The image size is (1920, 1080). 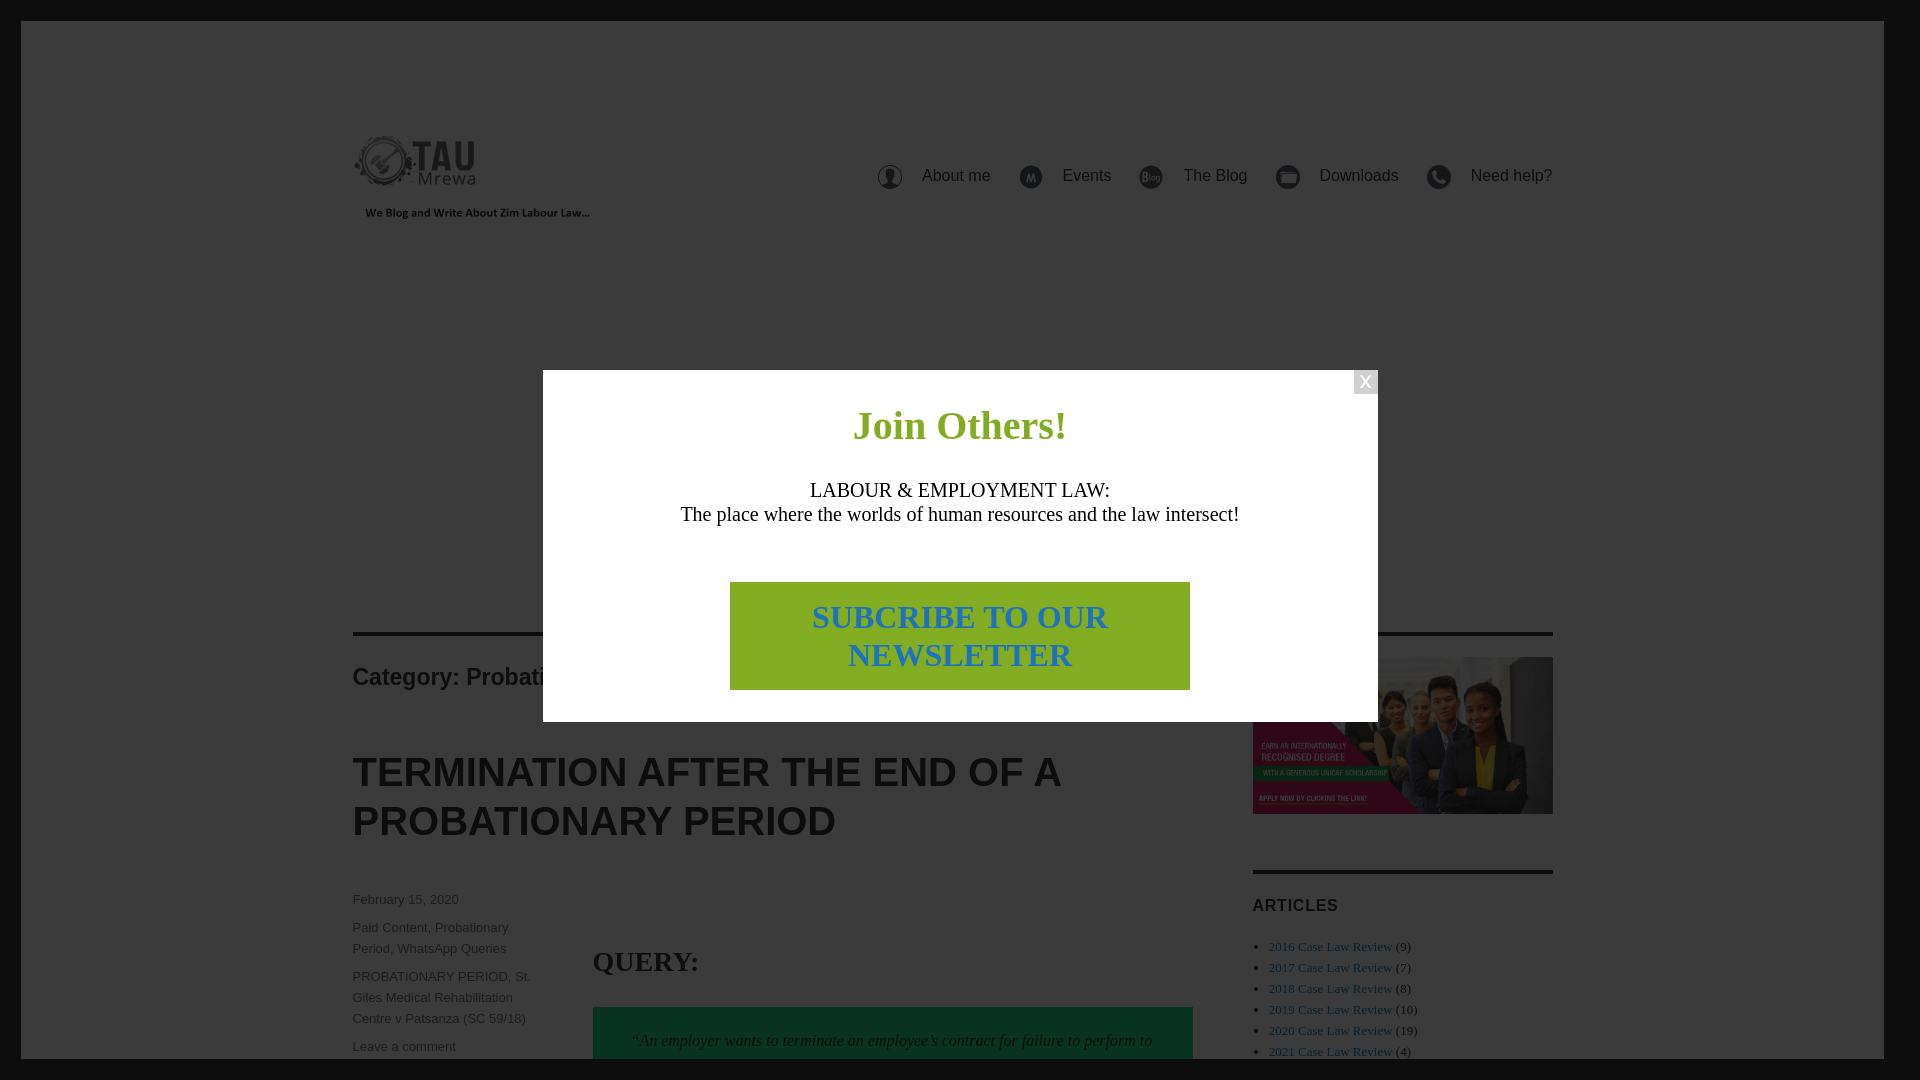 I want to click on TERMINATION AFTER THE END OF A PROBATIONARY PERIOD, so click(x=705, y=796).